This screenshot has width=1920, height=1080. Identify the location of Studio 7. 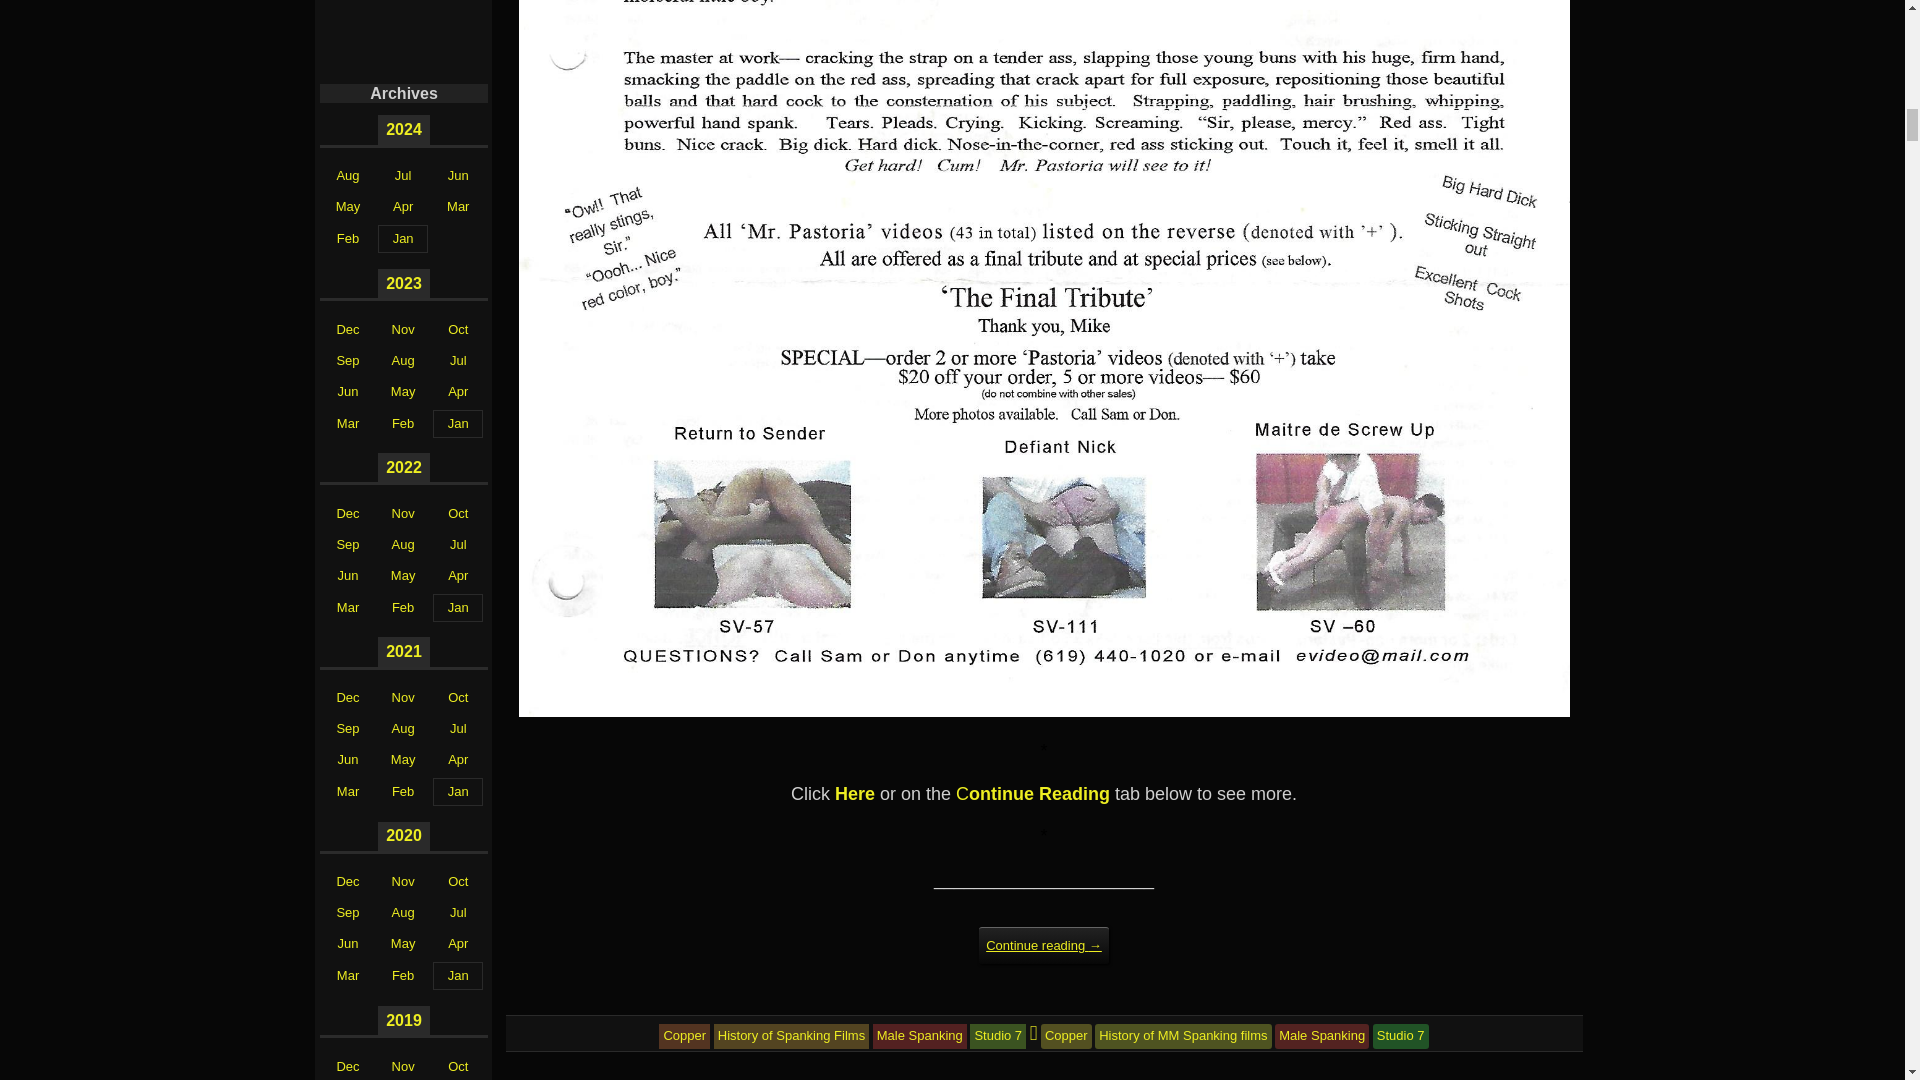
(997, 1036).